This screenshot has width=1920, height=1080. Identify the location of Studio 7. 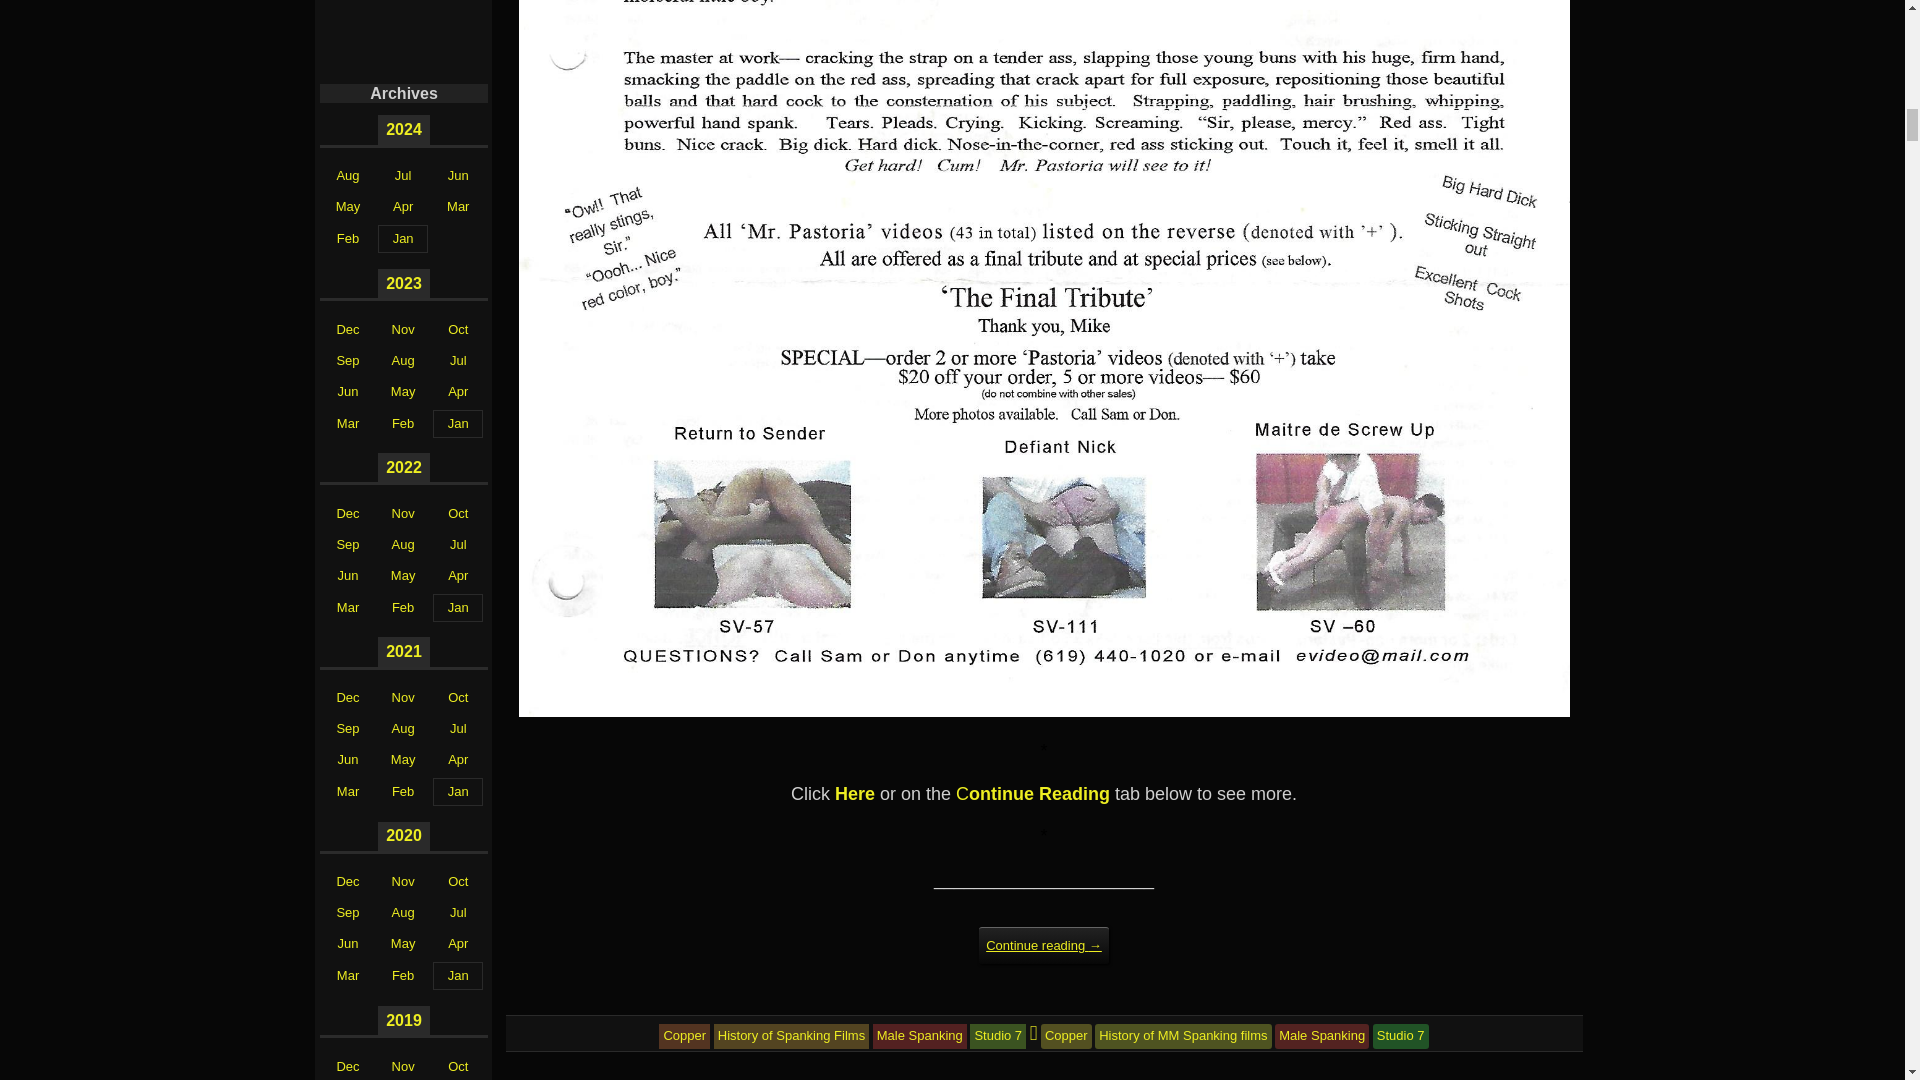
(997, 1036).